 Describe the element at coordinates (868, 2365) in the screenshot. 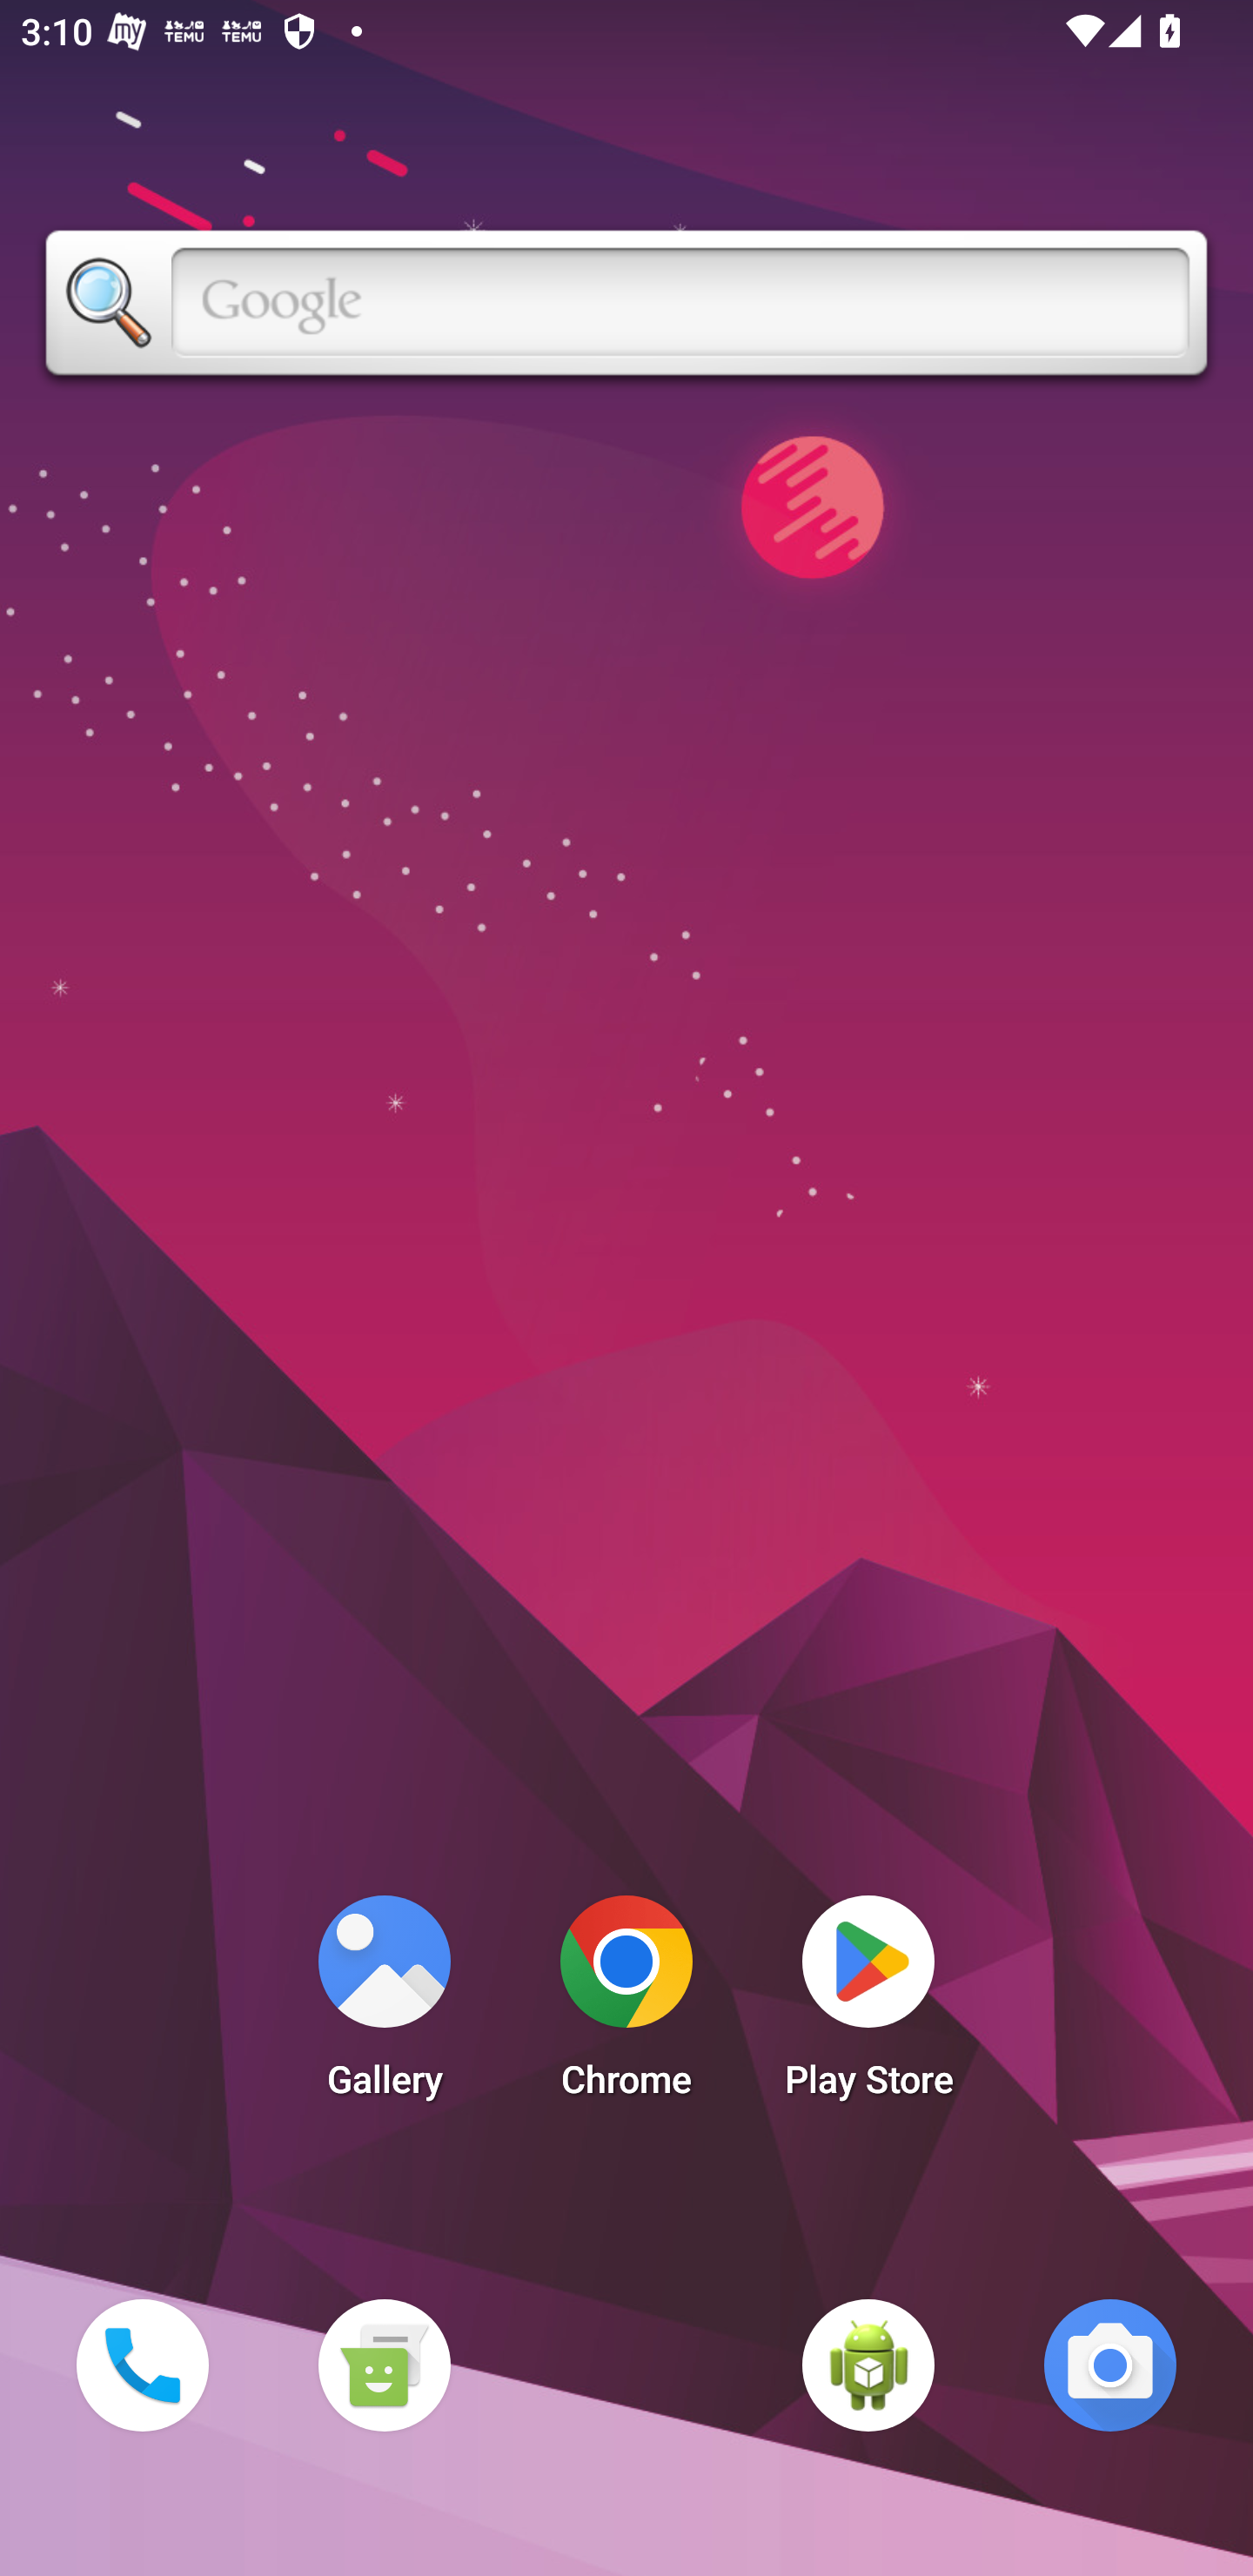

I see `WebView Browser Tester` at that location.